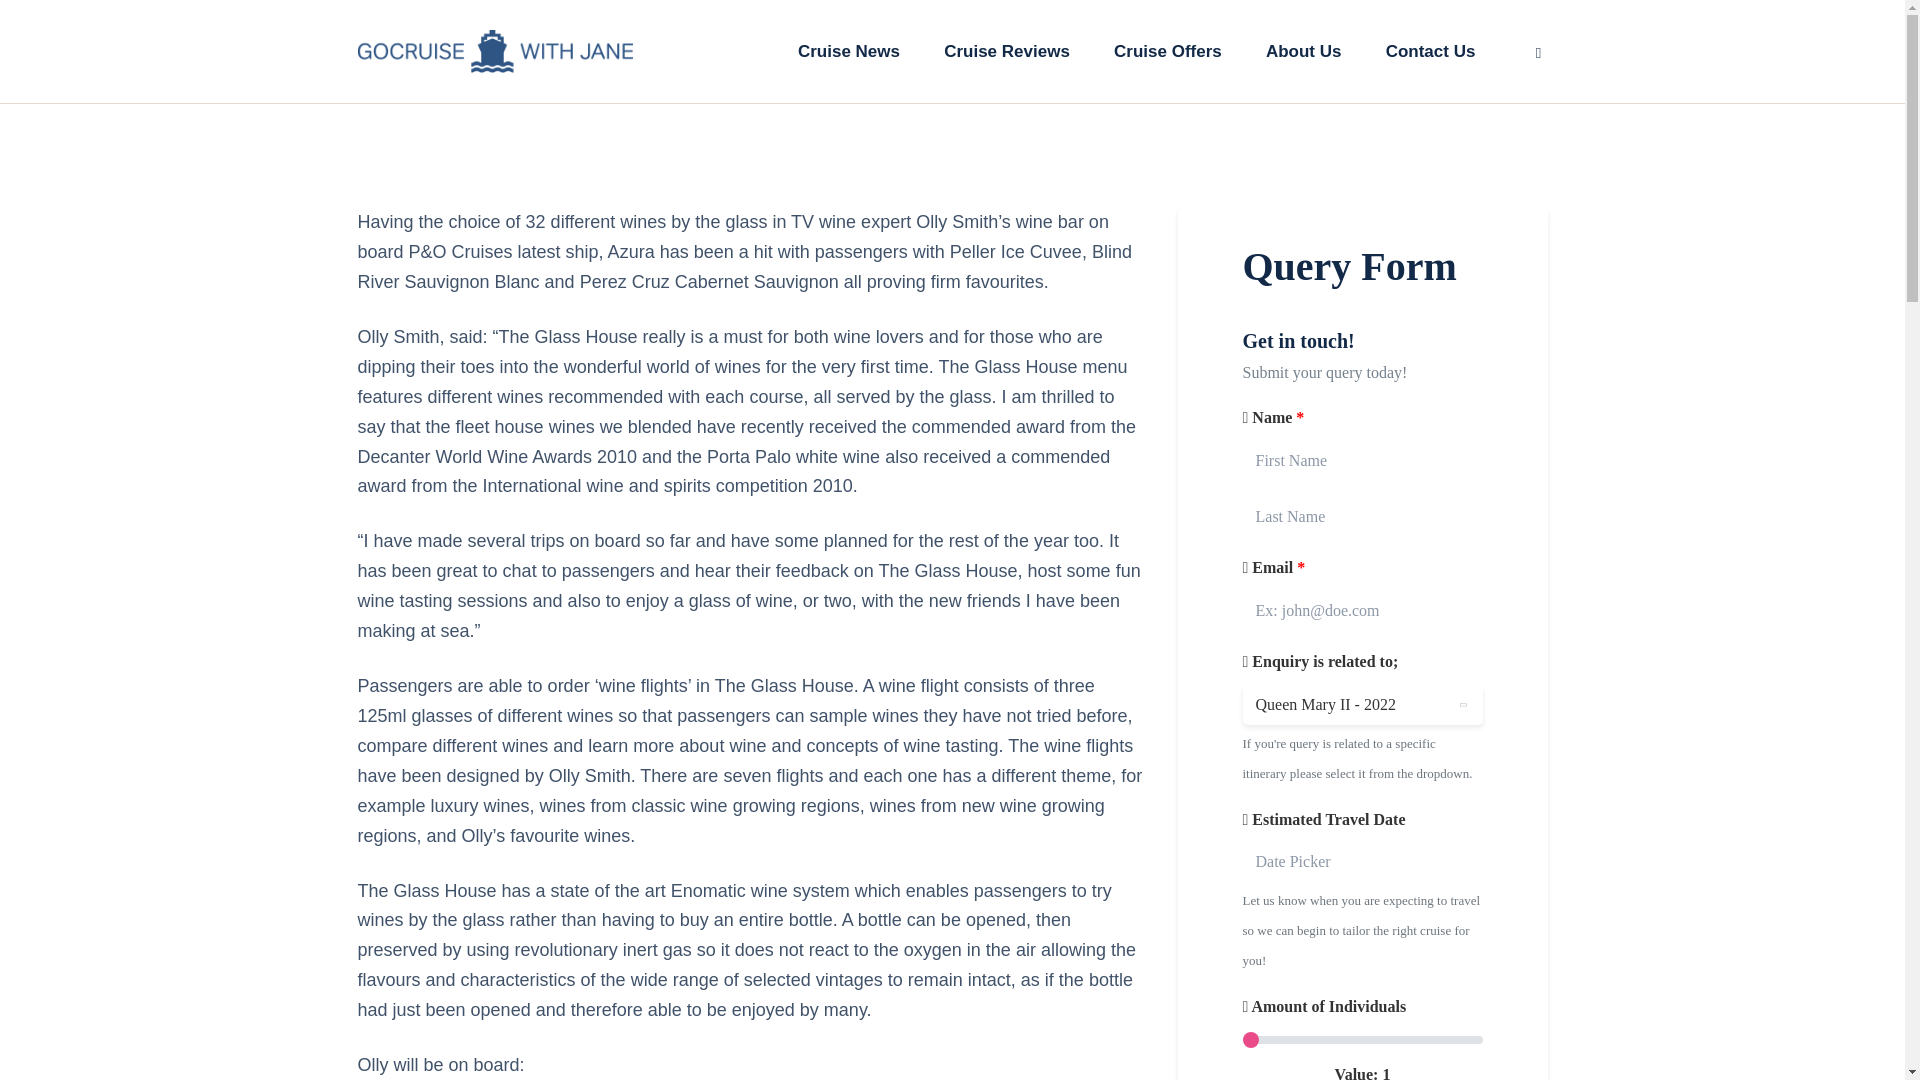  I want to click on Cruise Reviews, so click(1006, 50).